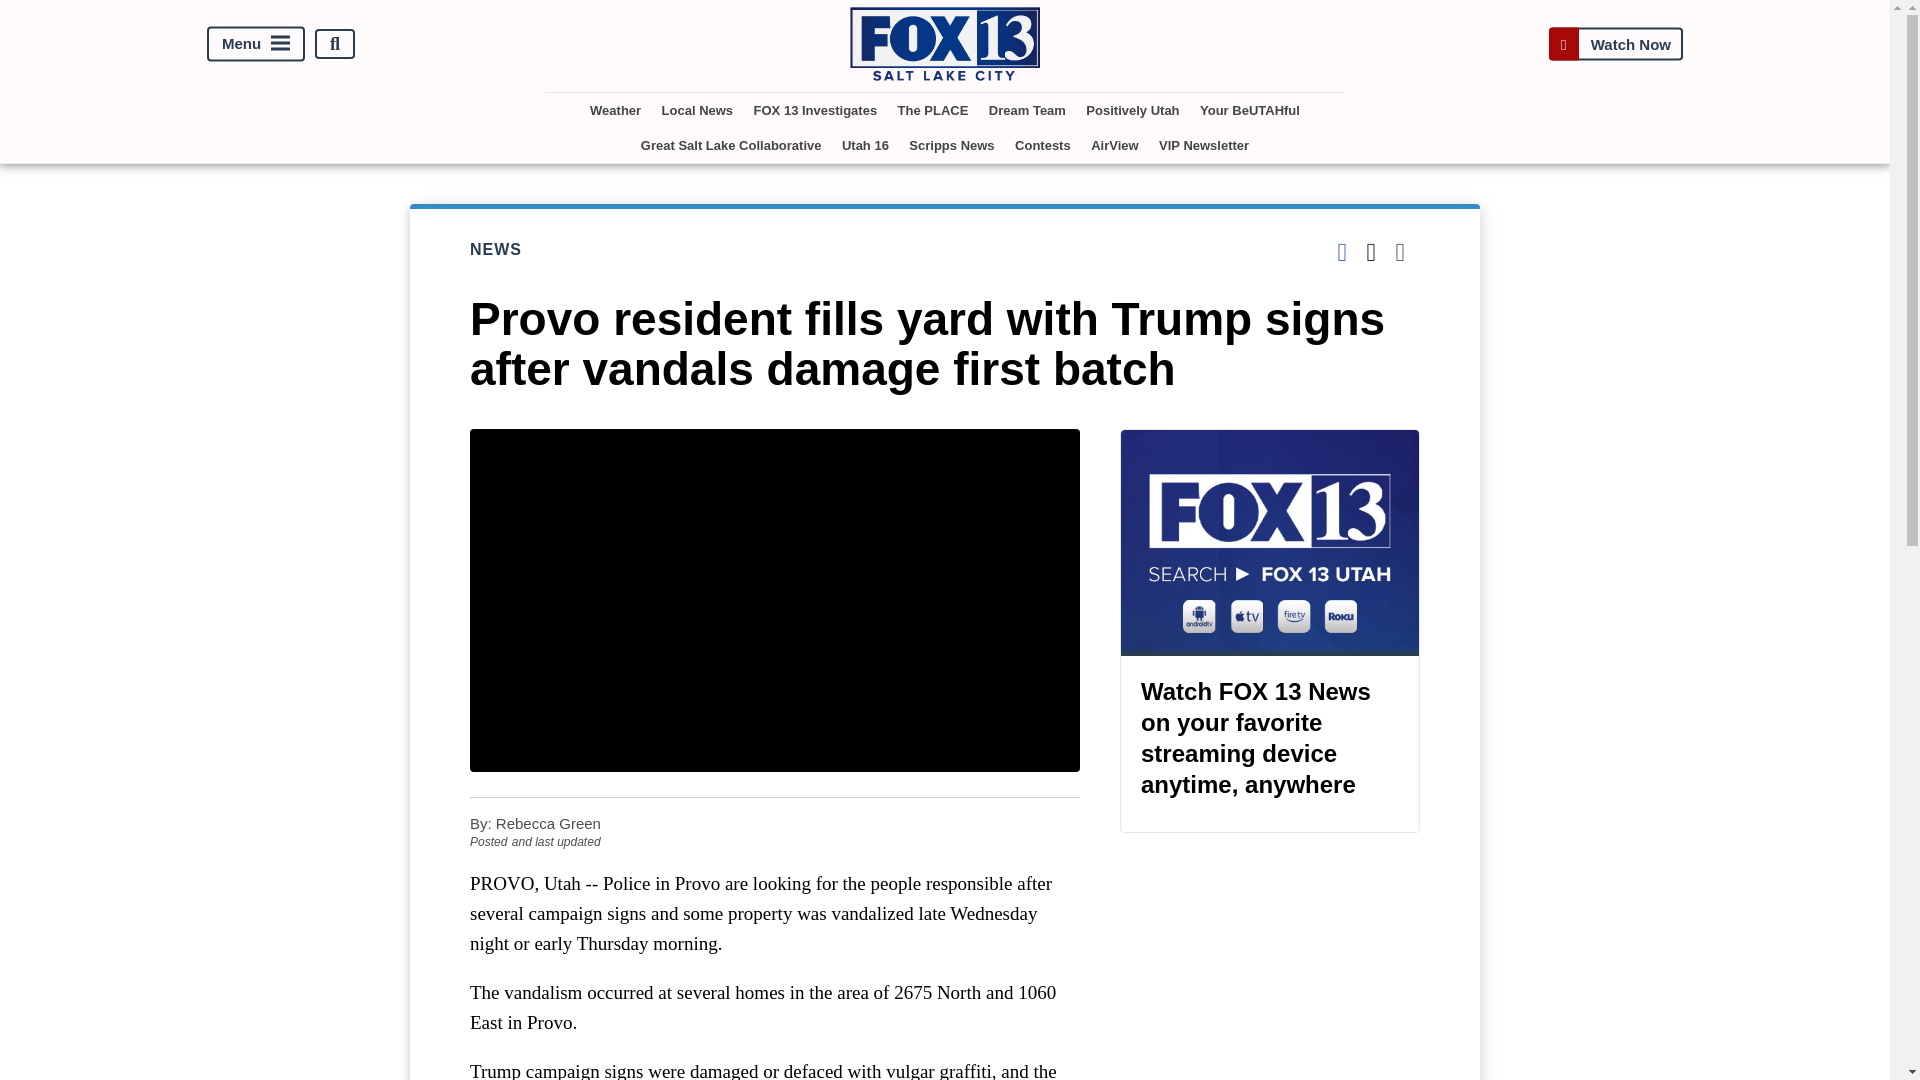 This screenshot has height=1080, width=1920. I want to click on Menu, so click(256, 44).